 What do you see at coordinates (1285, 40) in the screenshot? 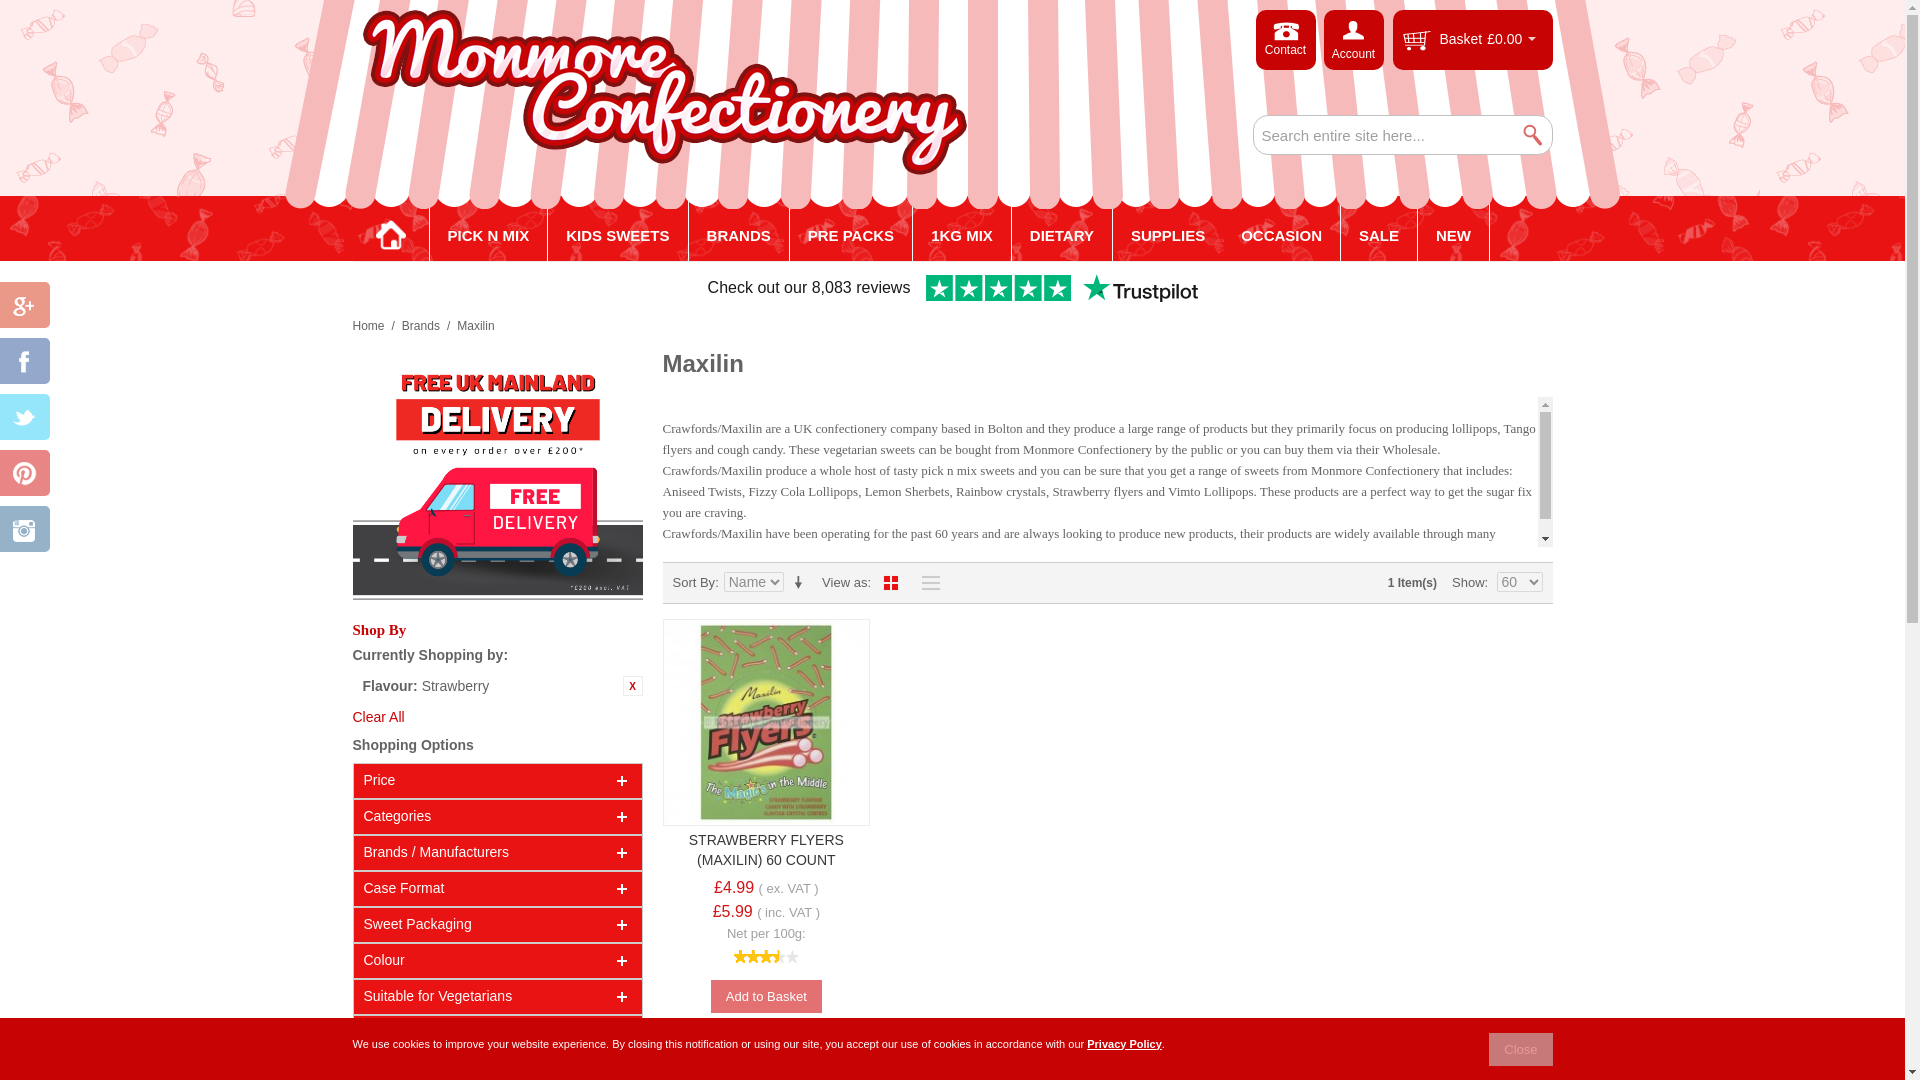
I see `Contact` at bounding box center [1285, 40].